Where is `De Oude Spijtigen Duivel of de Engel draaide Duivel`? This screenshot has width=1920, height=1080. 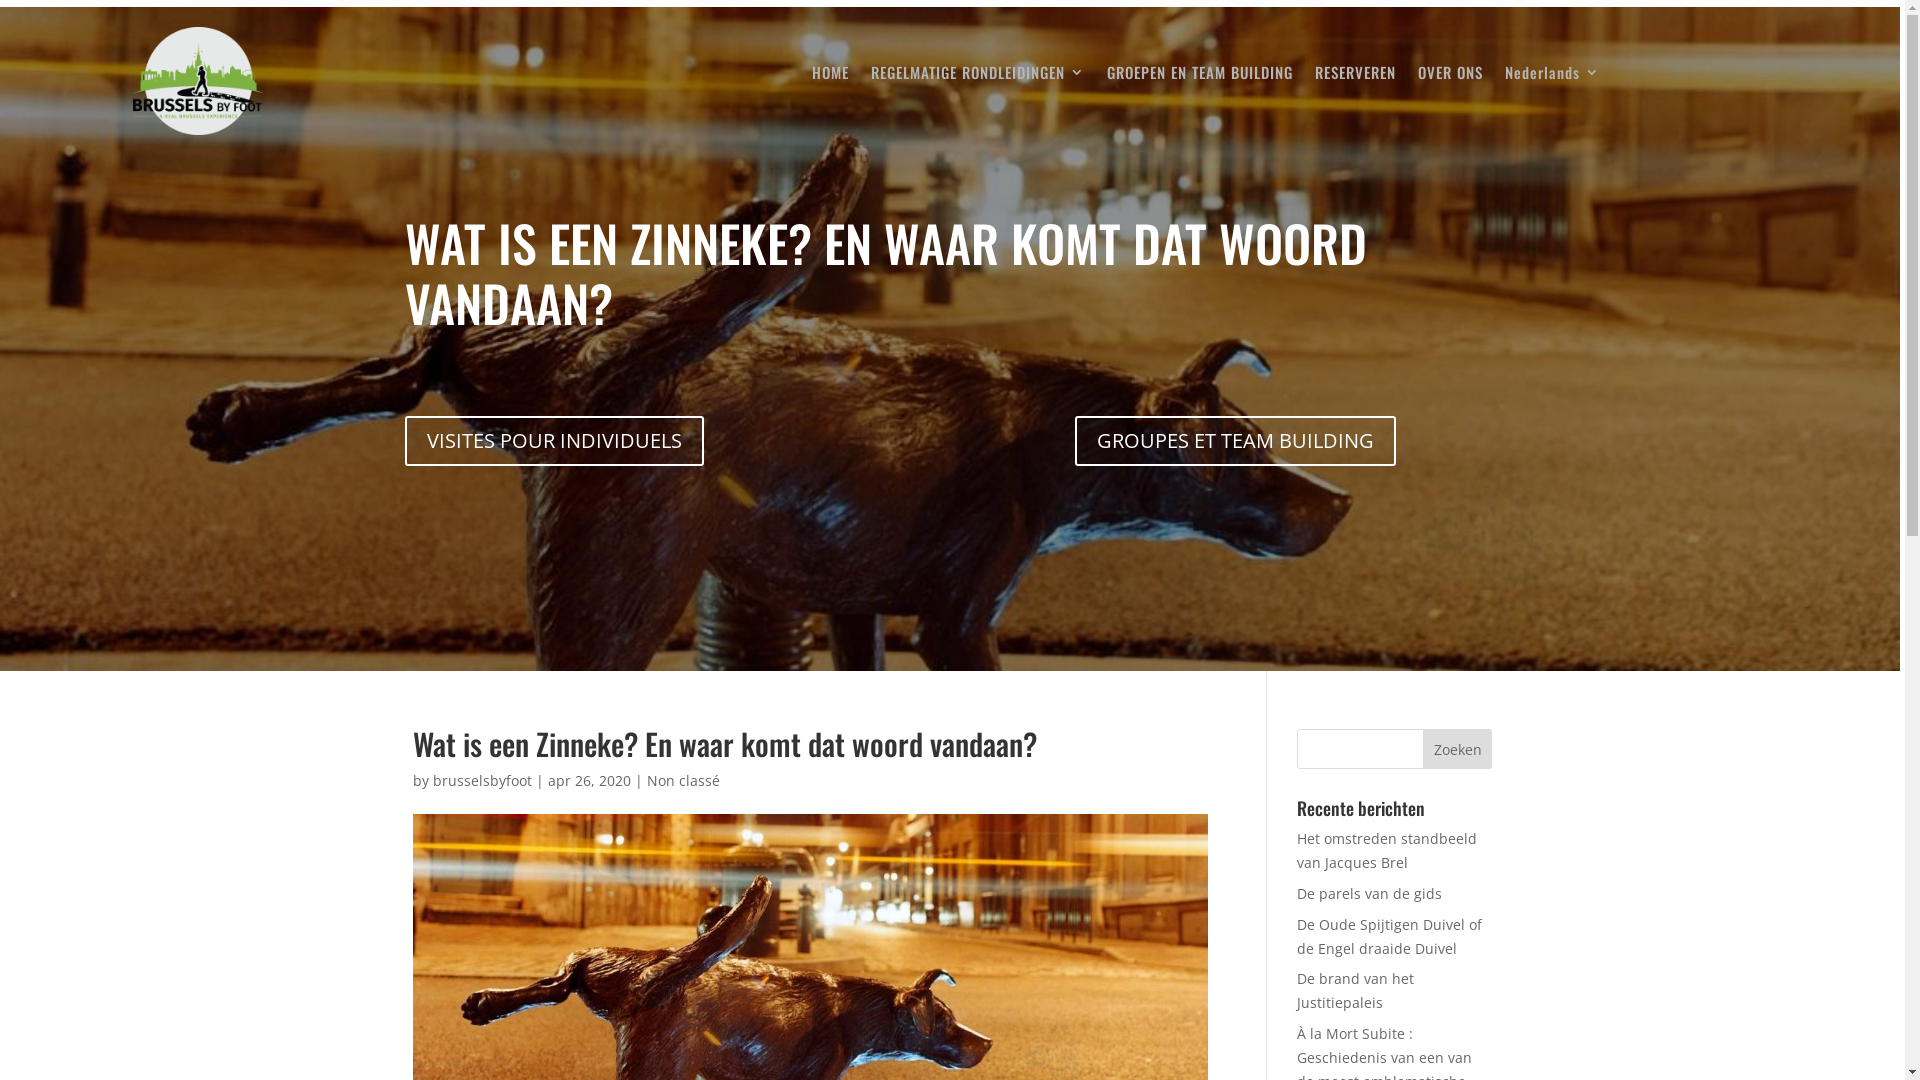
De Oude Spijtigen Duivel of de Engel draaide Duivel is located at coordinates (1390, 936).